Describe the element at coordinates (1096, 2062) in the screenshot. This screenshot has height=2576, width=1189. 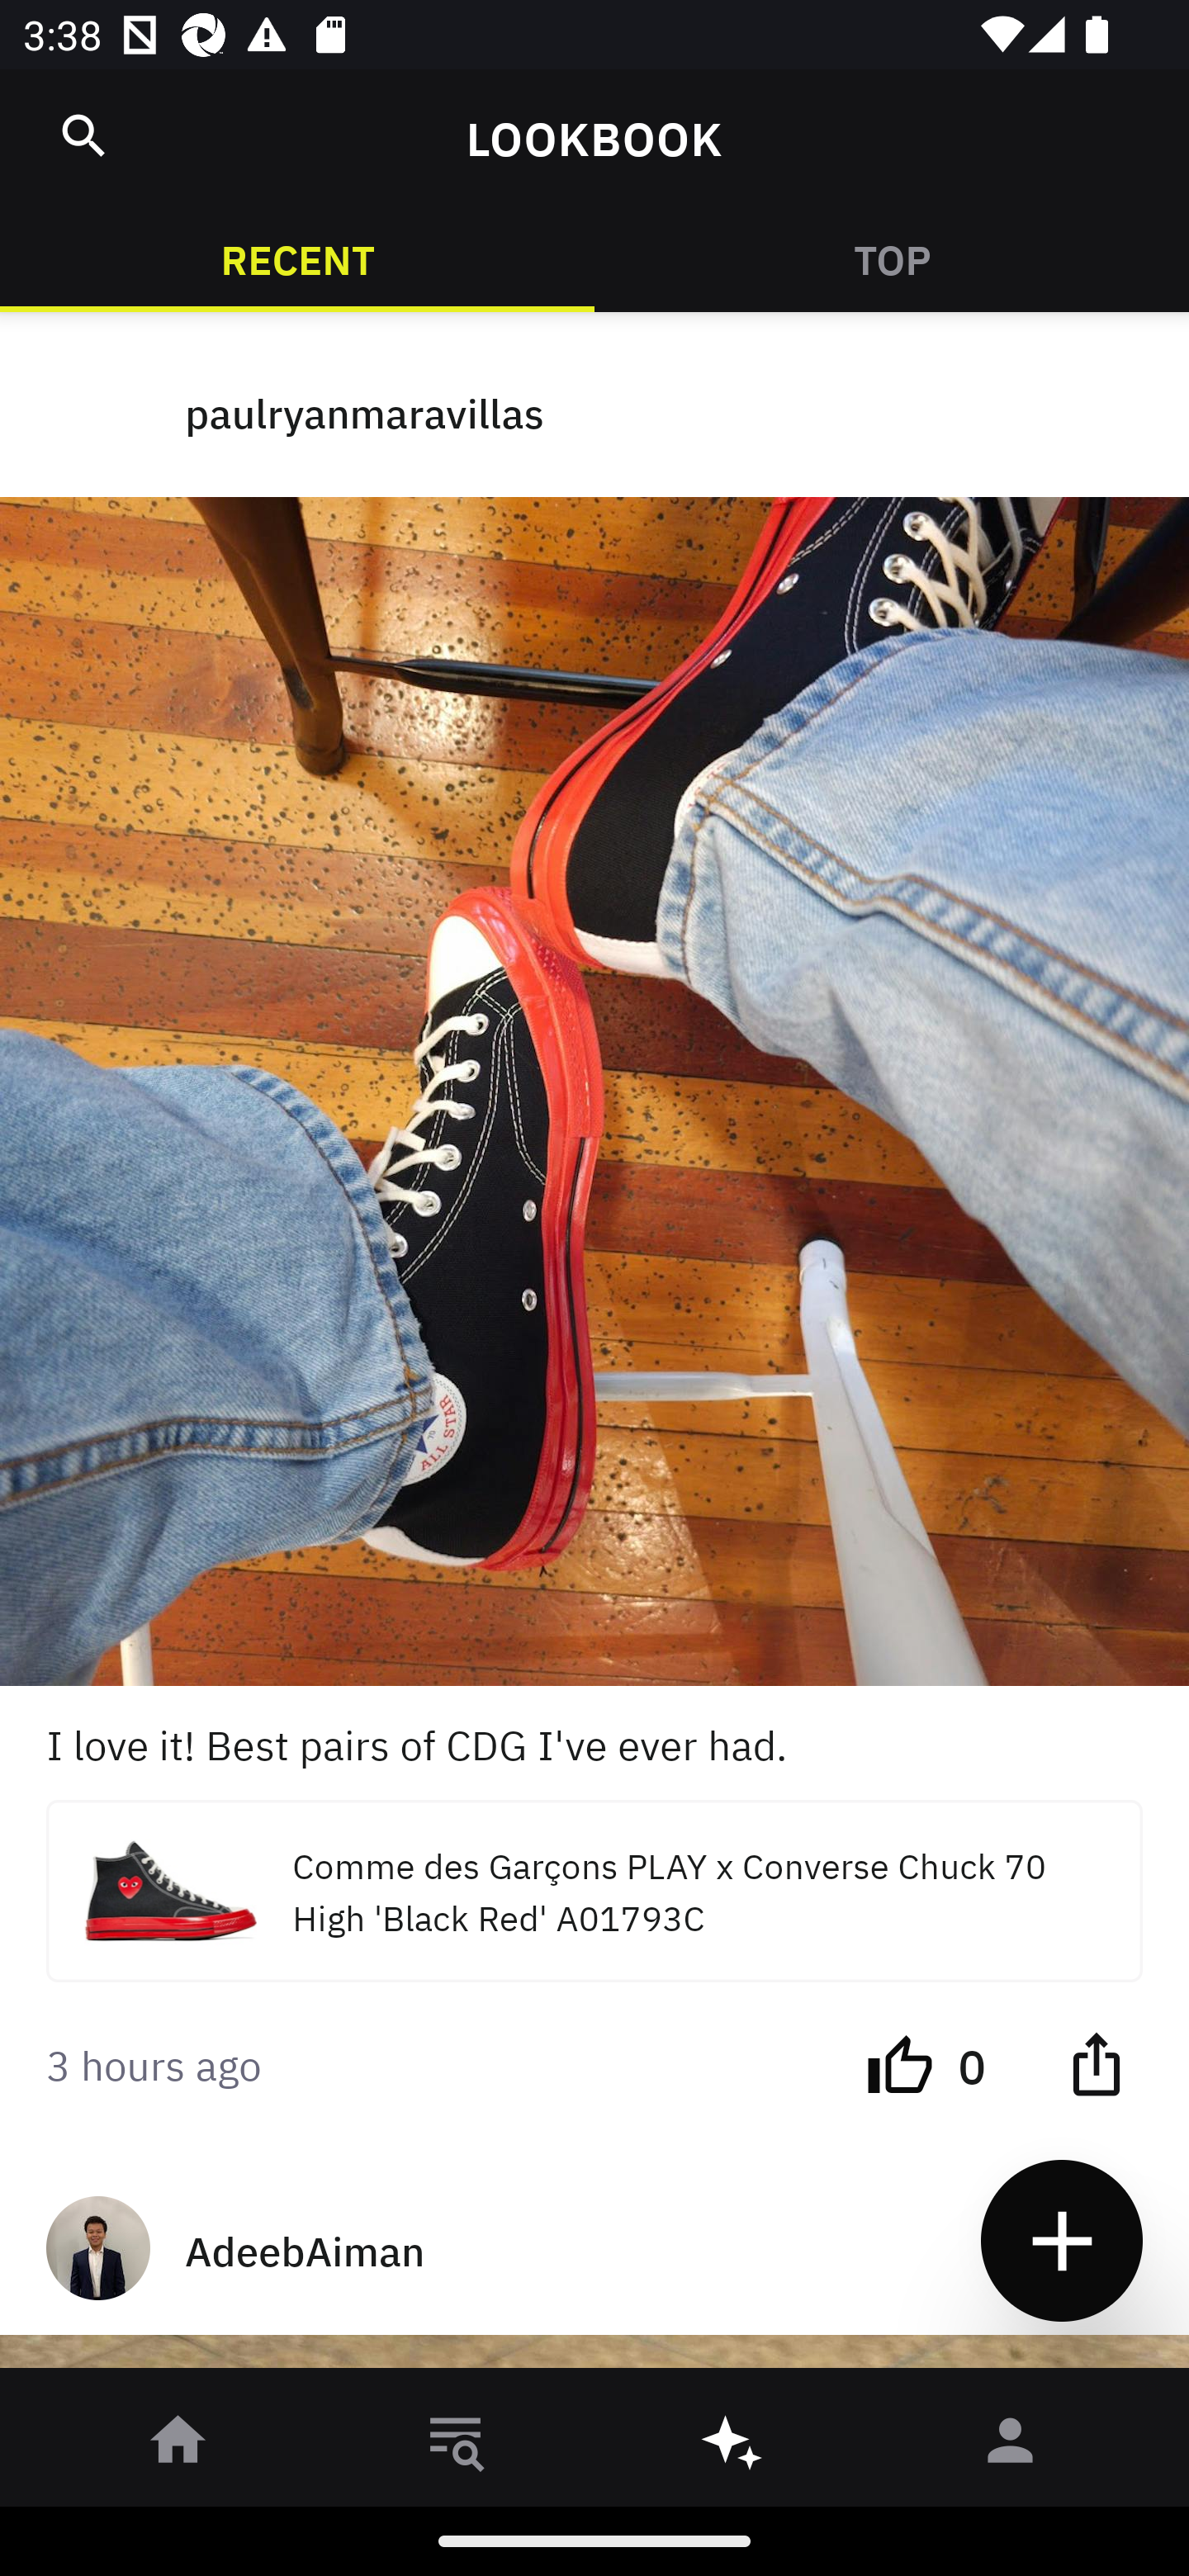
I see `` at that location.